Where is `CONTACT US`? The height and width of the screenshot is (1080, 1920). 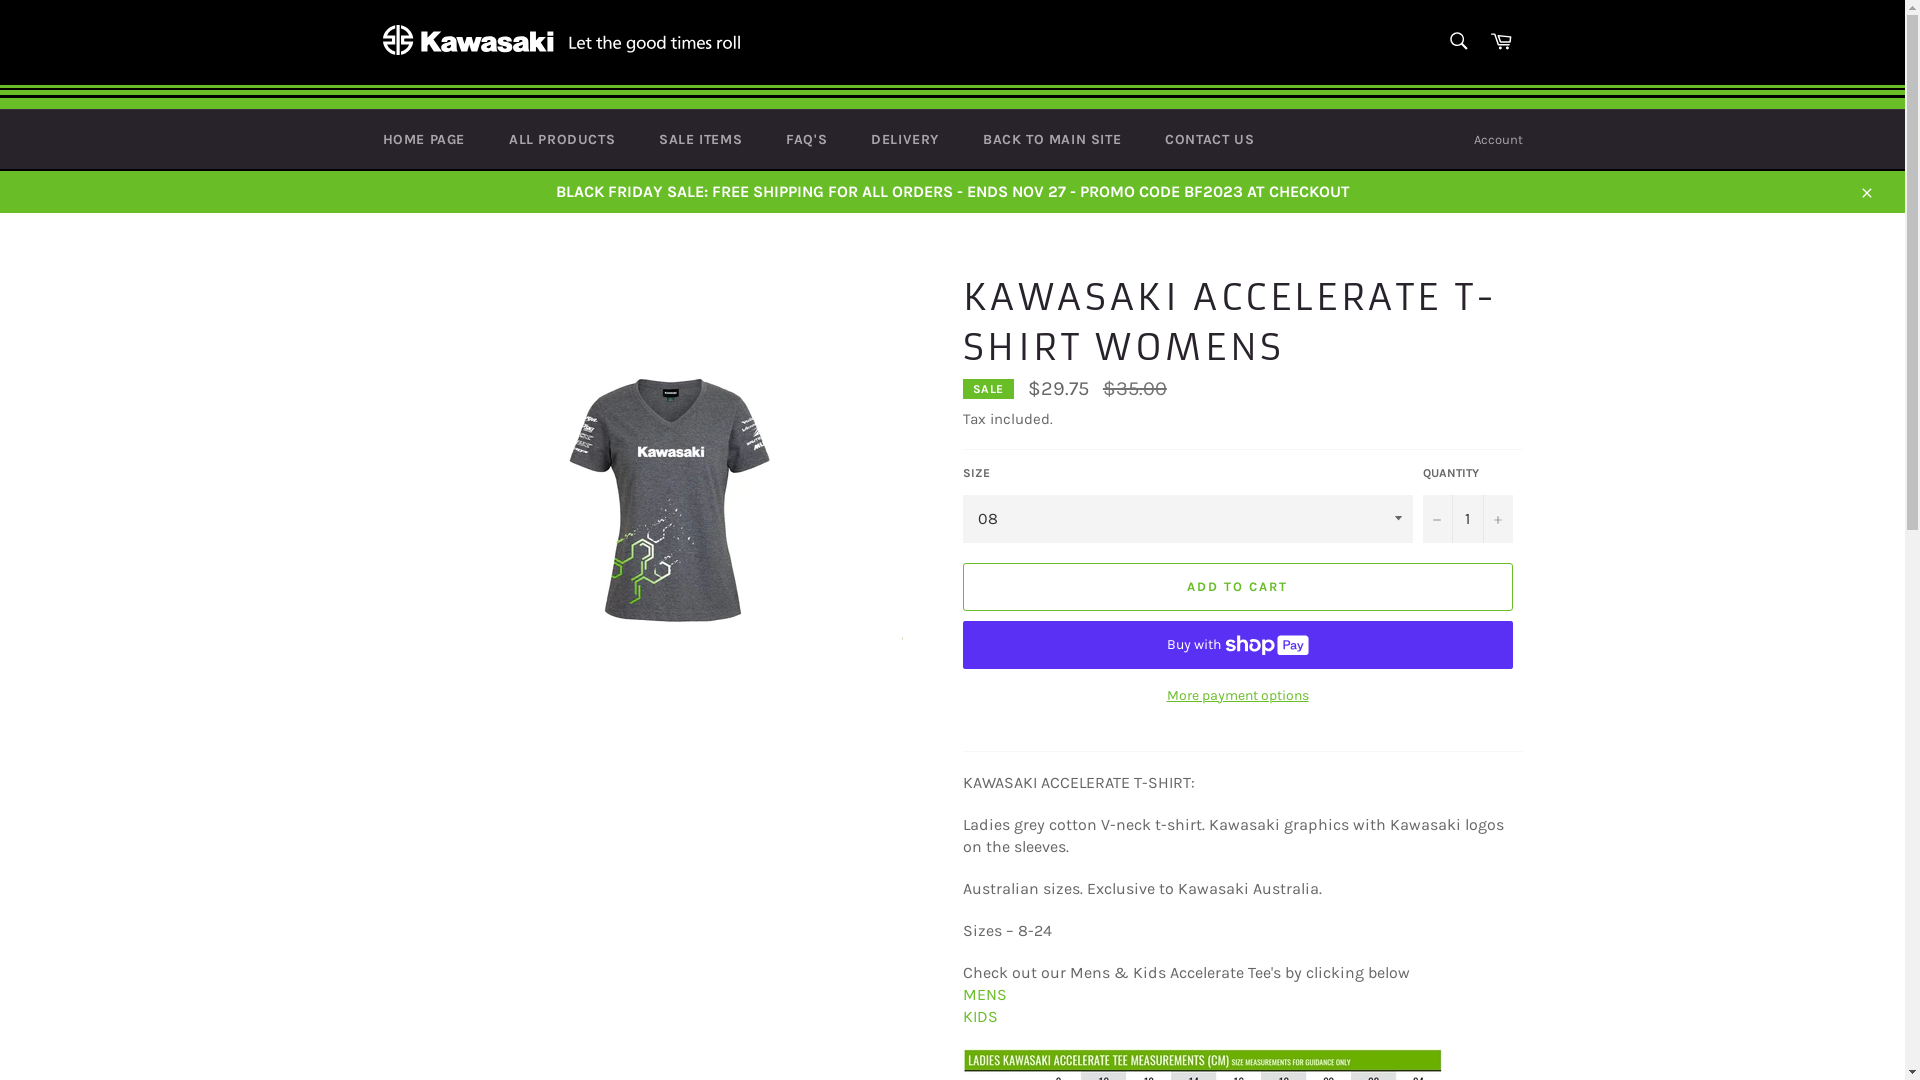 CONTACT US is located at coordinates (1210, 140).